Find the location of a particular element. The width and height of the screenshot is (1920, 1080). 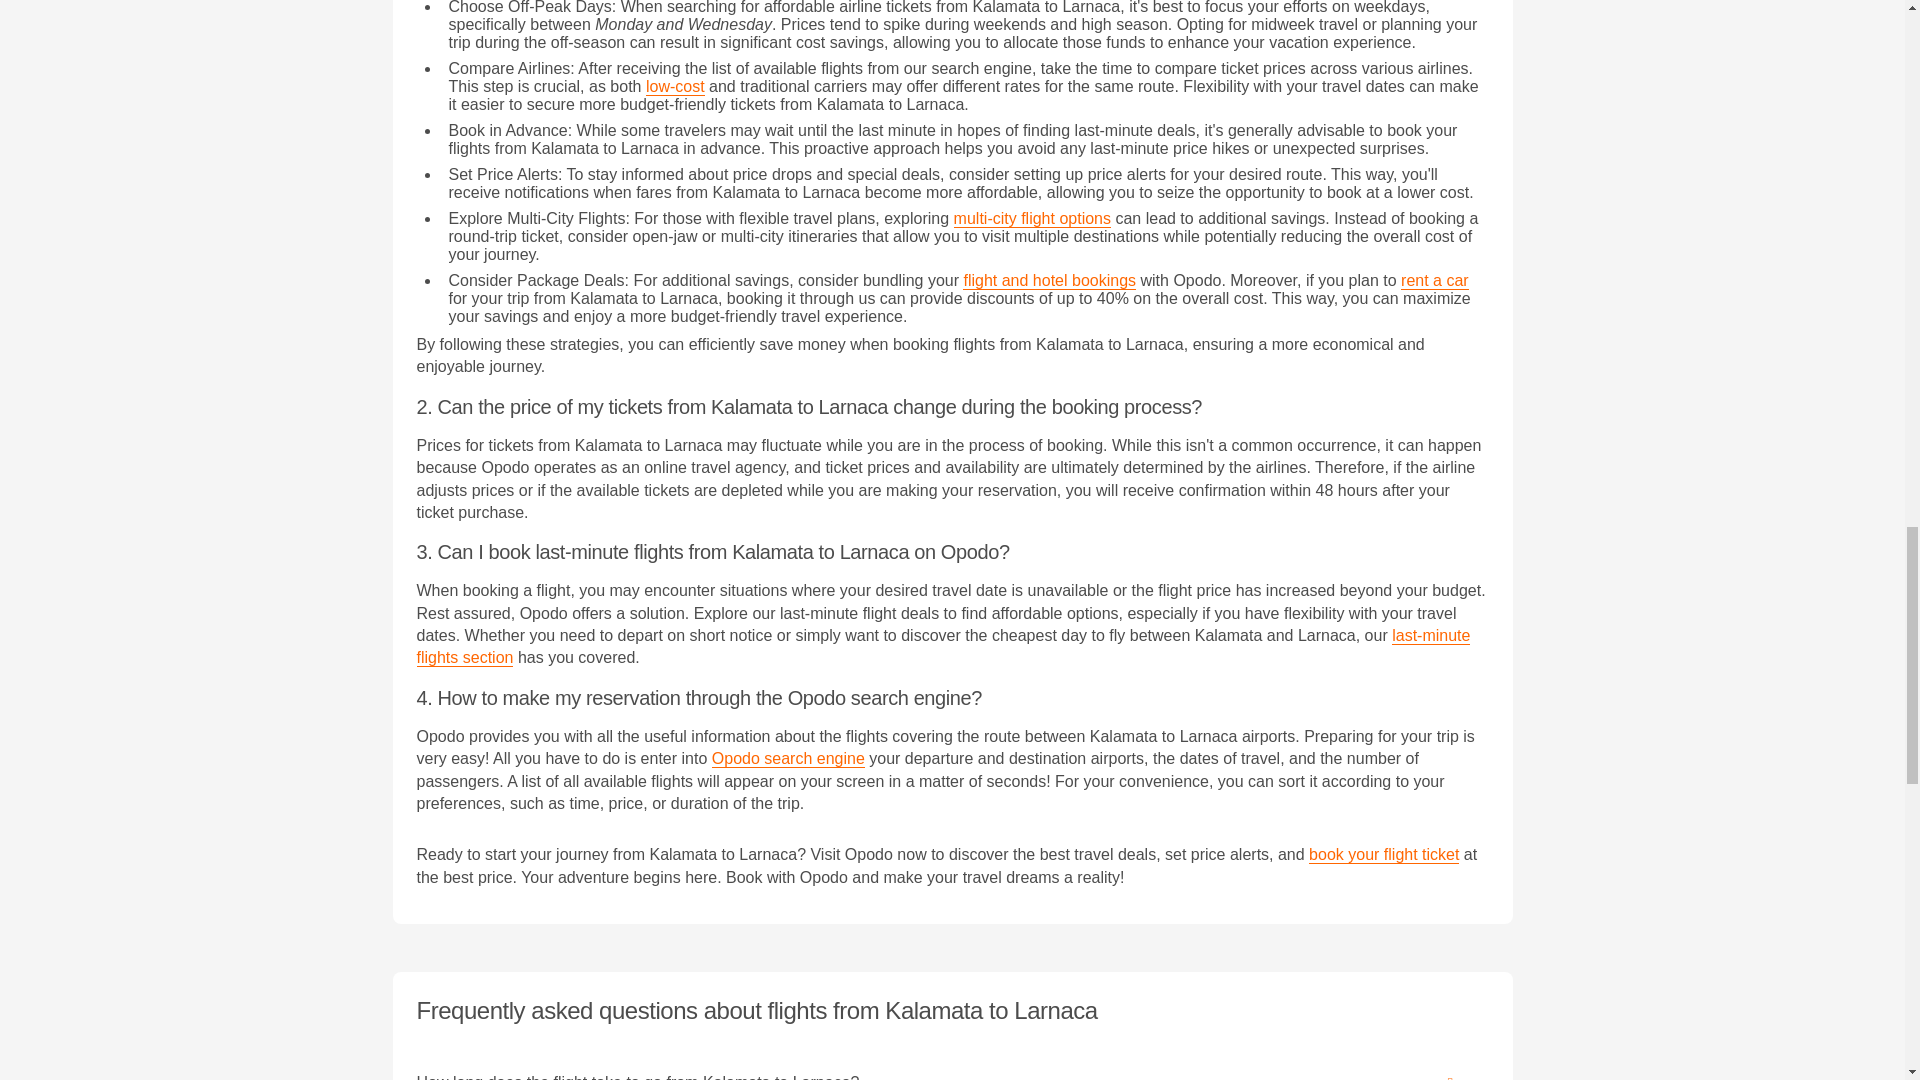

flight and hotel bookings is located at coordinates (1050, 281).